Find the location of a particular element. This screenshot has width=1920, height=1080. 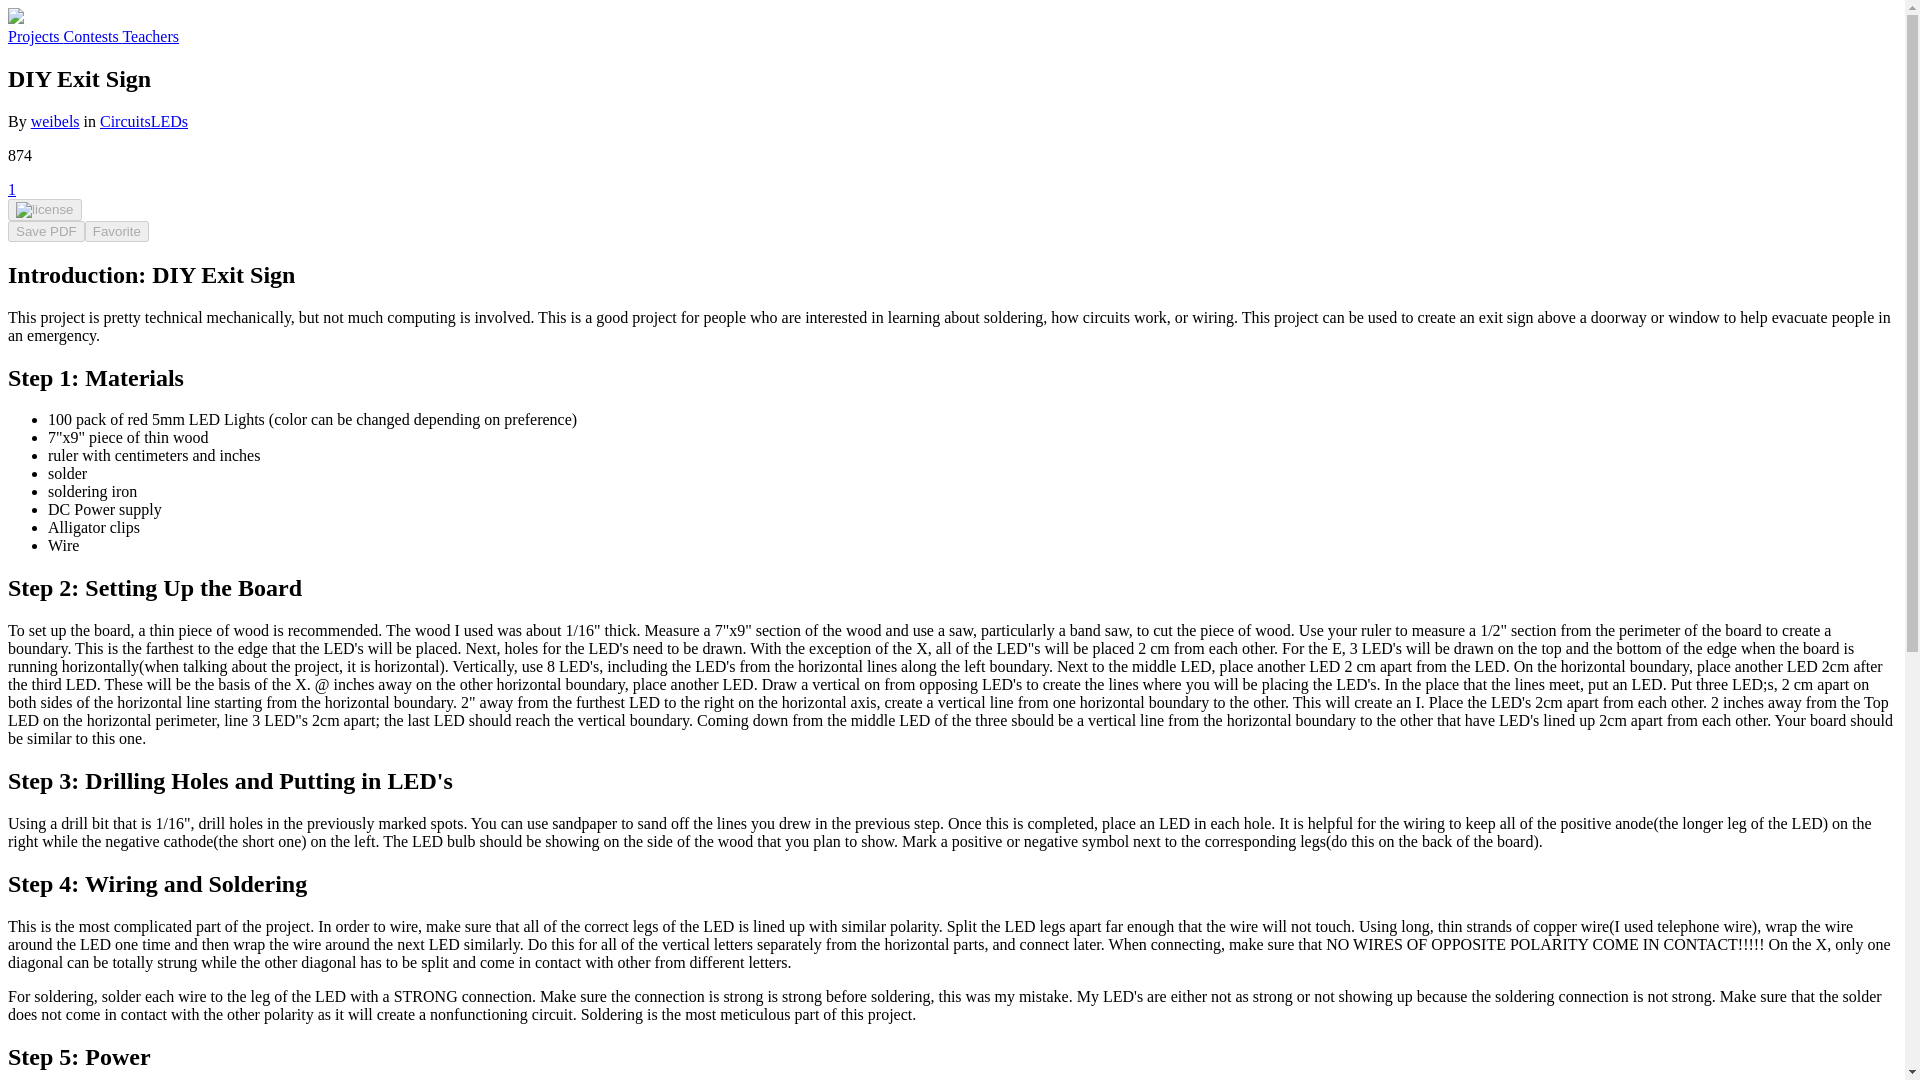

Teachers is located at coordinates (150, 36).